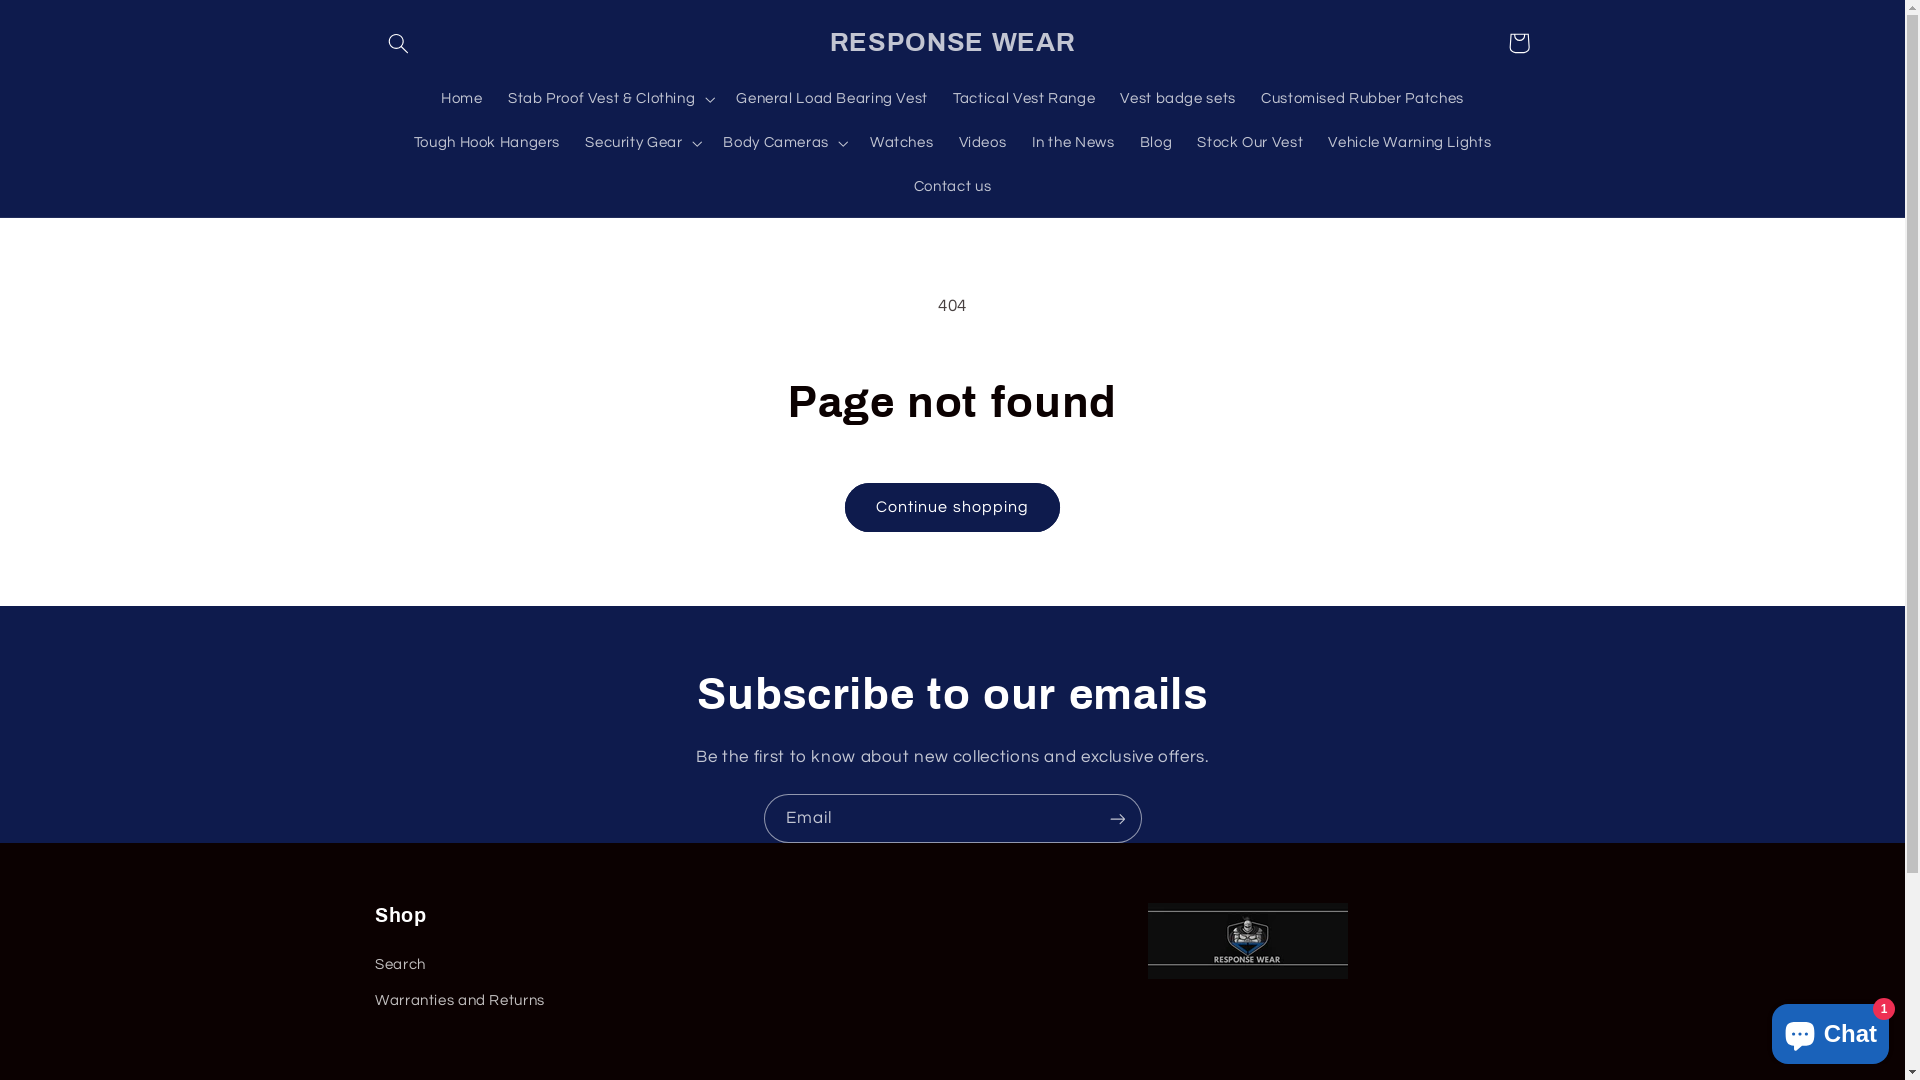 The image size is (1920, 1080). Describe the element at coordinates (462, 99) in the screenshot. I see `Home` at that location.